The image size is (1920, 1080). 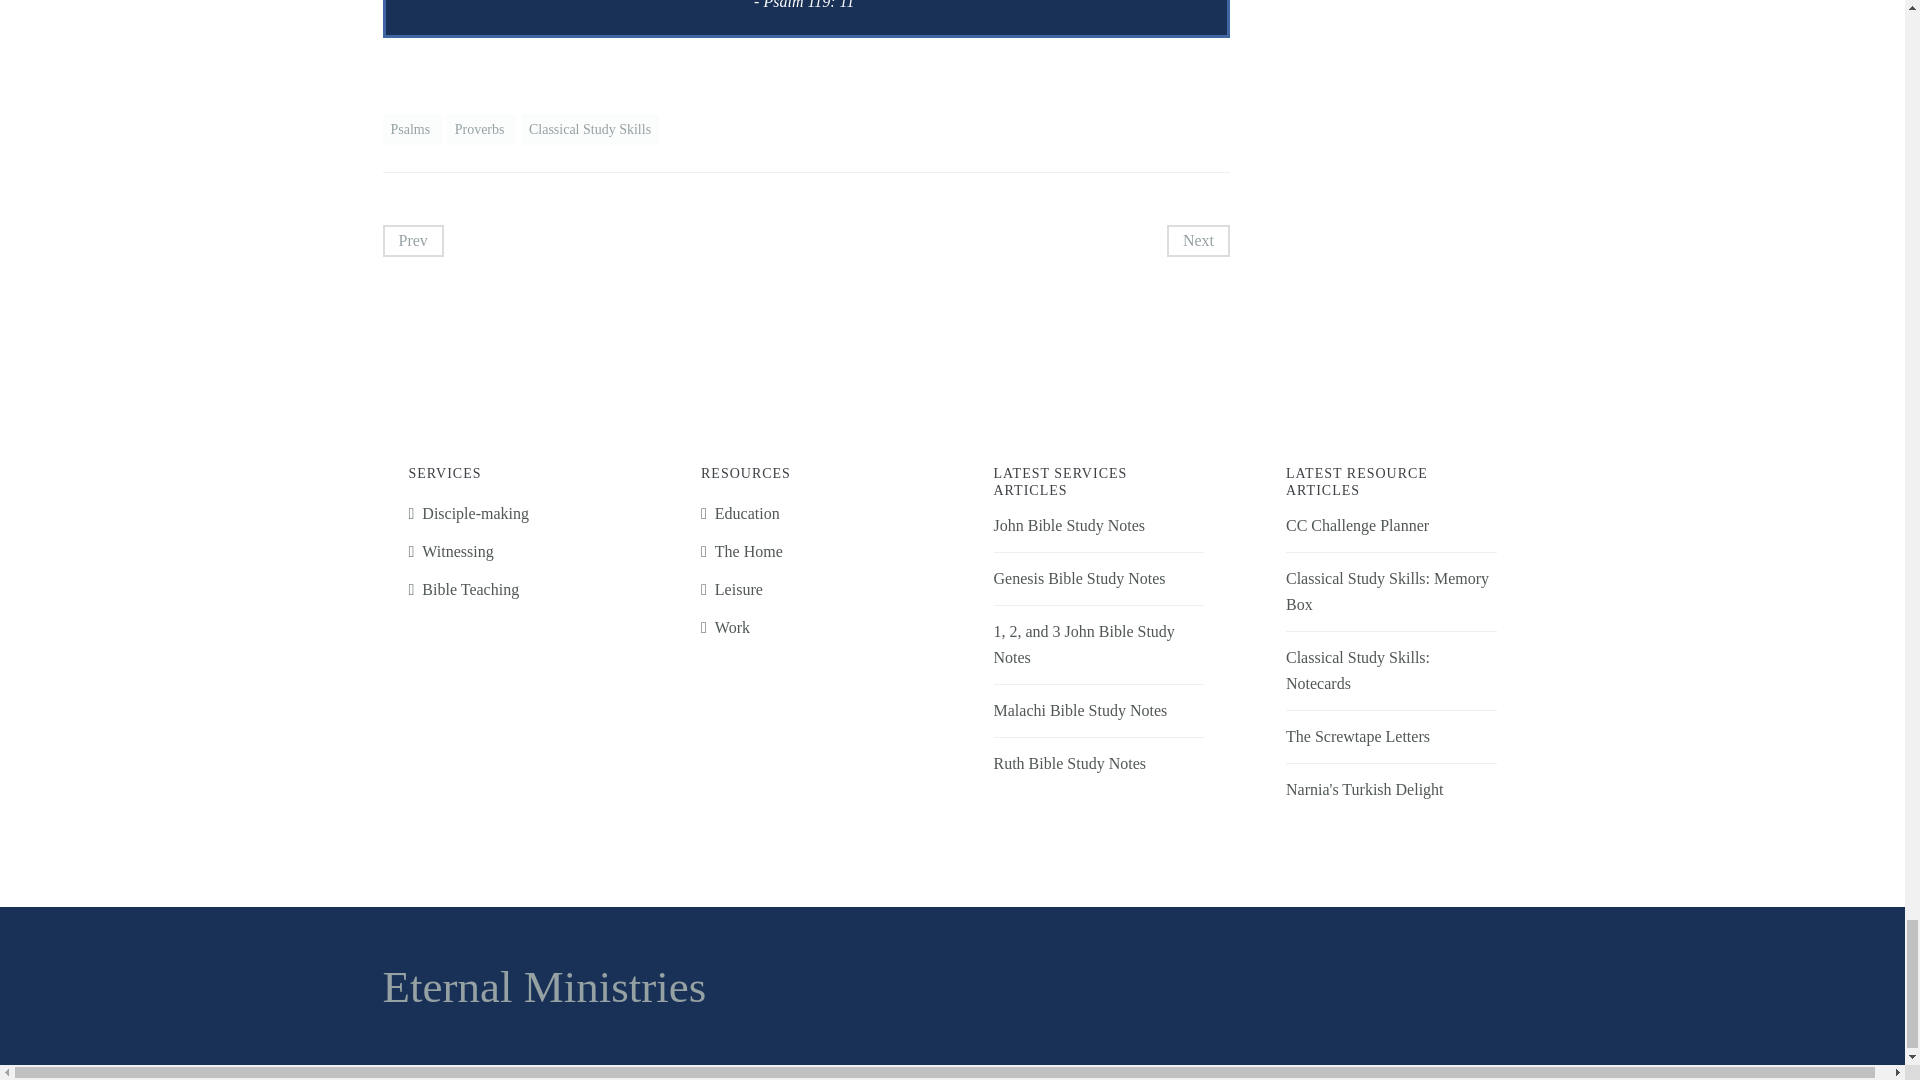 I want to click on Psalms, so click(x=412, y=129).